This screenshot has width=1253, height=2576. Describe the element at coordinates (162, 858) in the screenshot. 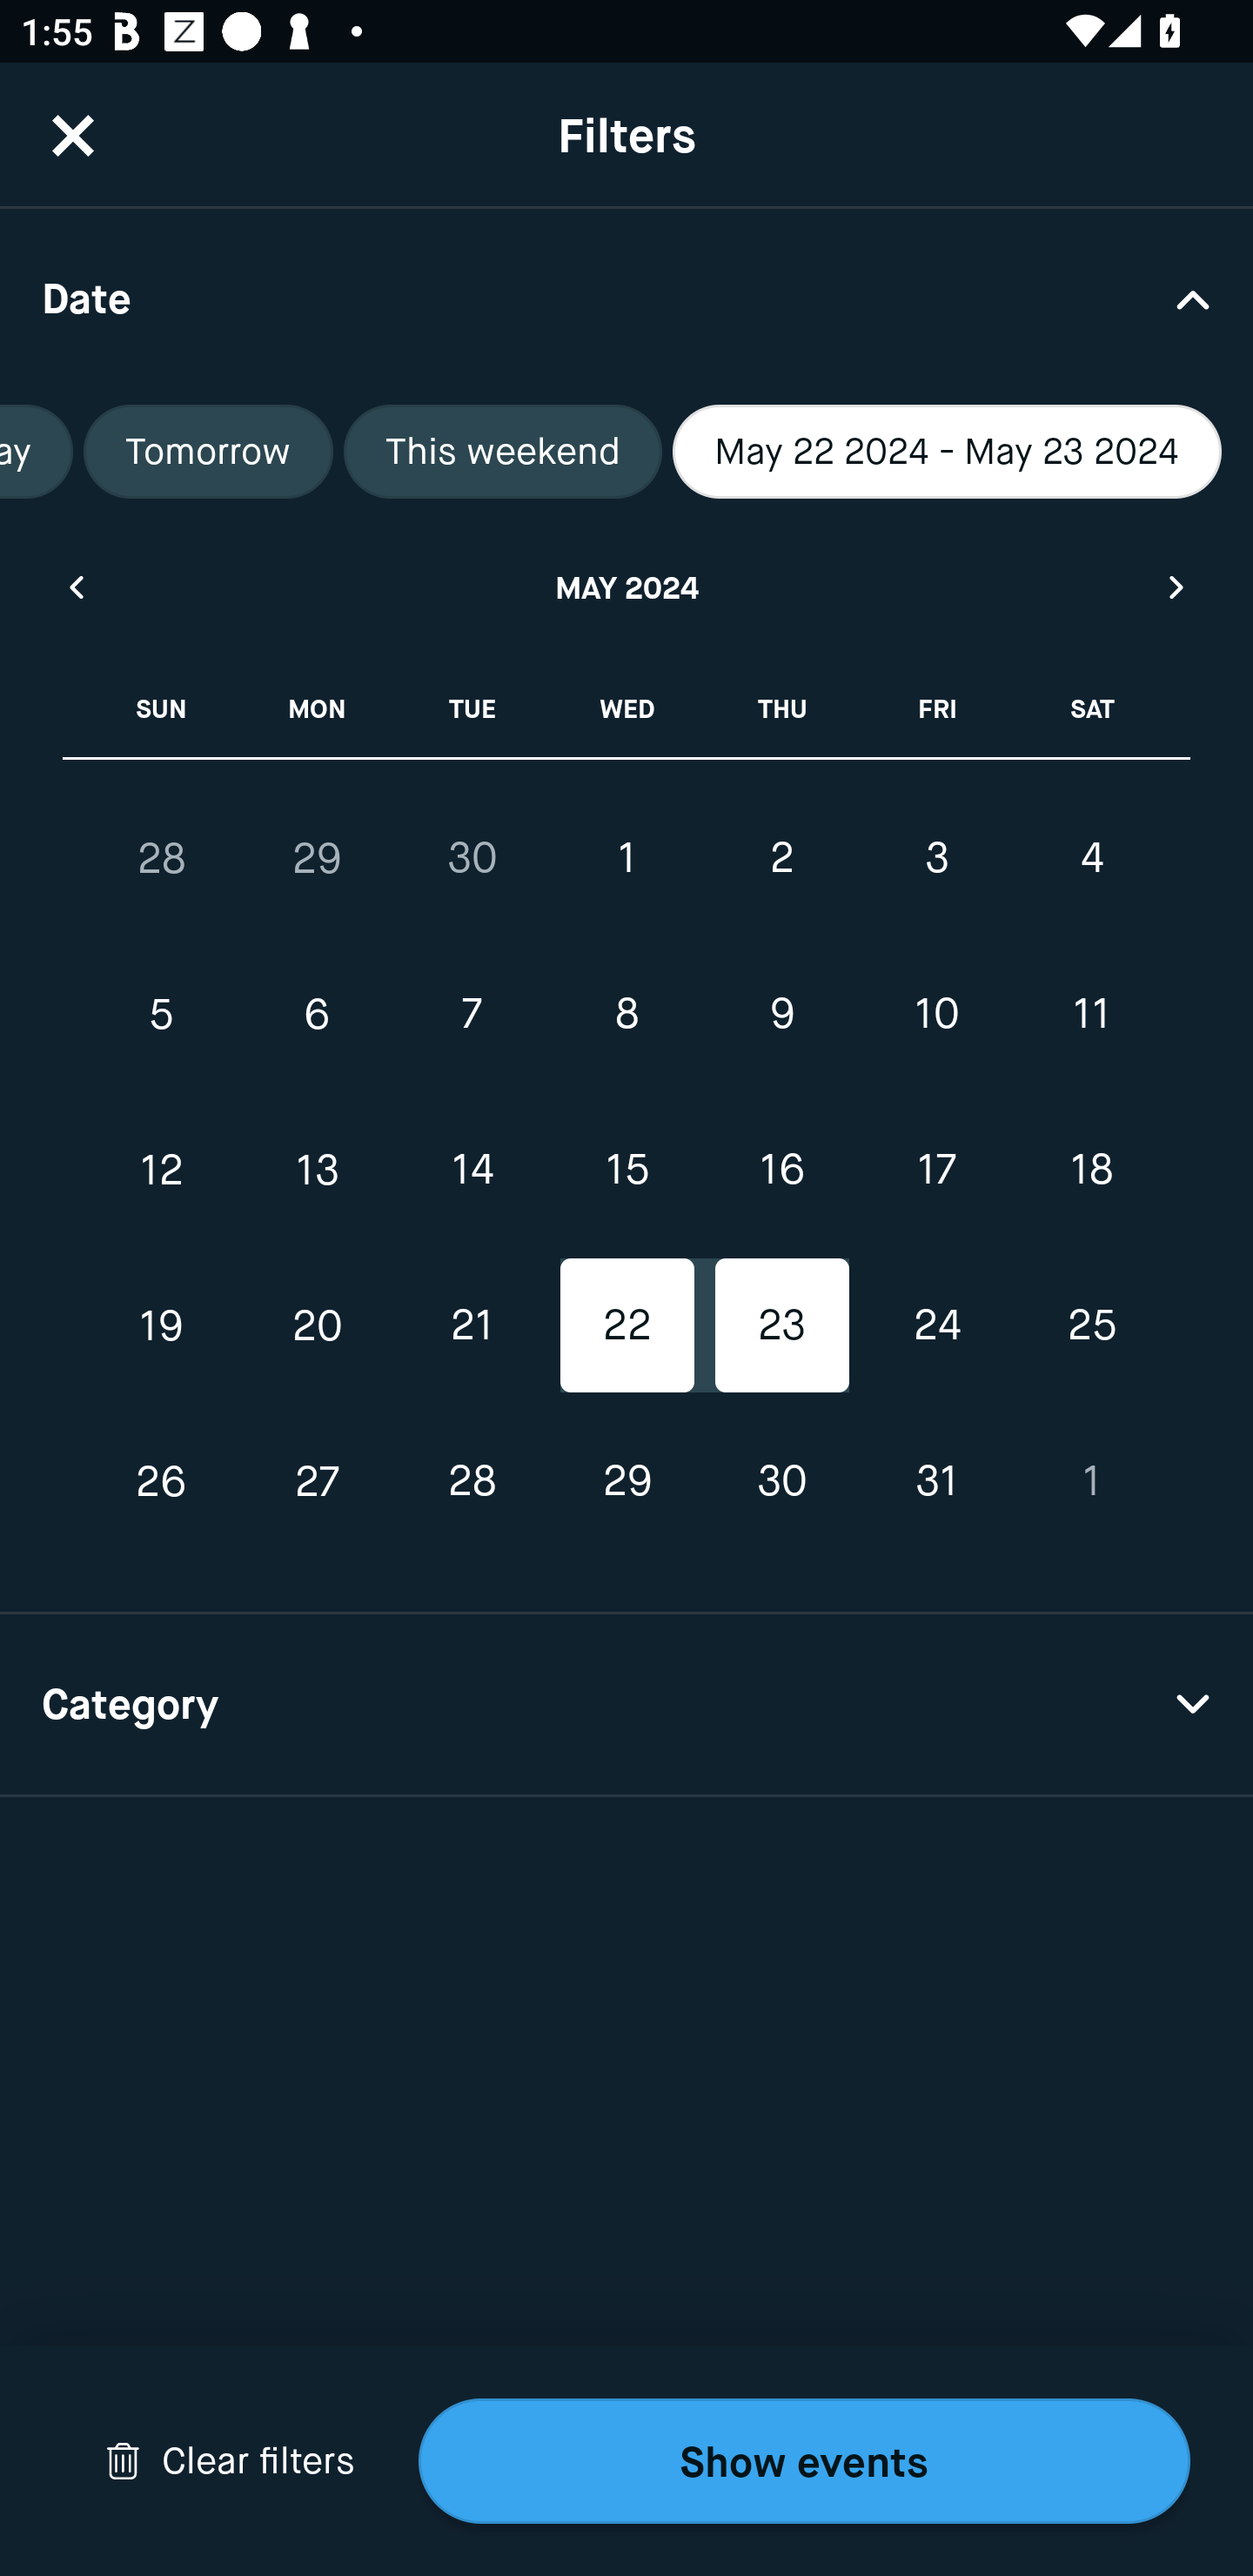

I see `28` at that location.